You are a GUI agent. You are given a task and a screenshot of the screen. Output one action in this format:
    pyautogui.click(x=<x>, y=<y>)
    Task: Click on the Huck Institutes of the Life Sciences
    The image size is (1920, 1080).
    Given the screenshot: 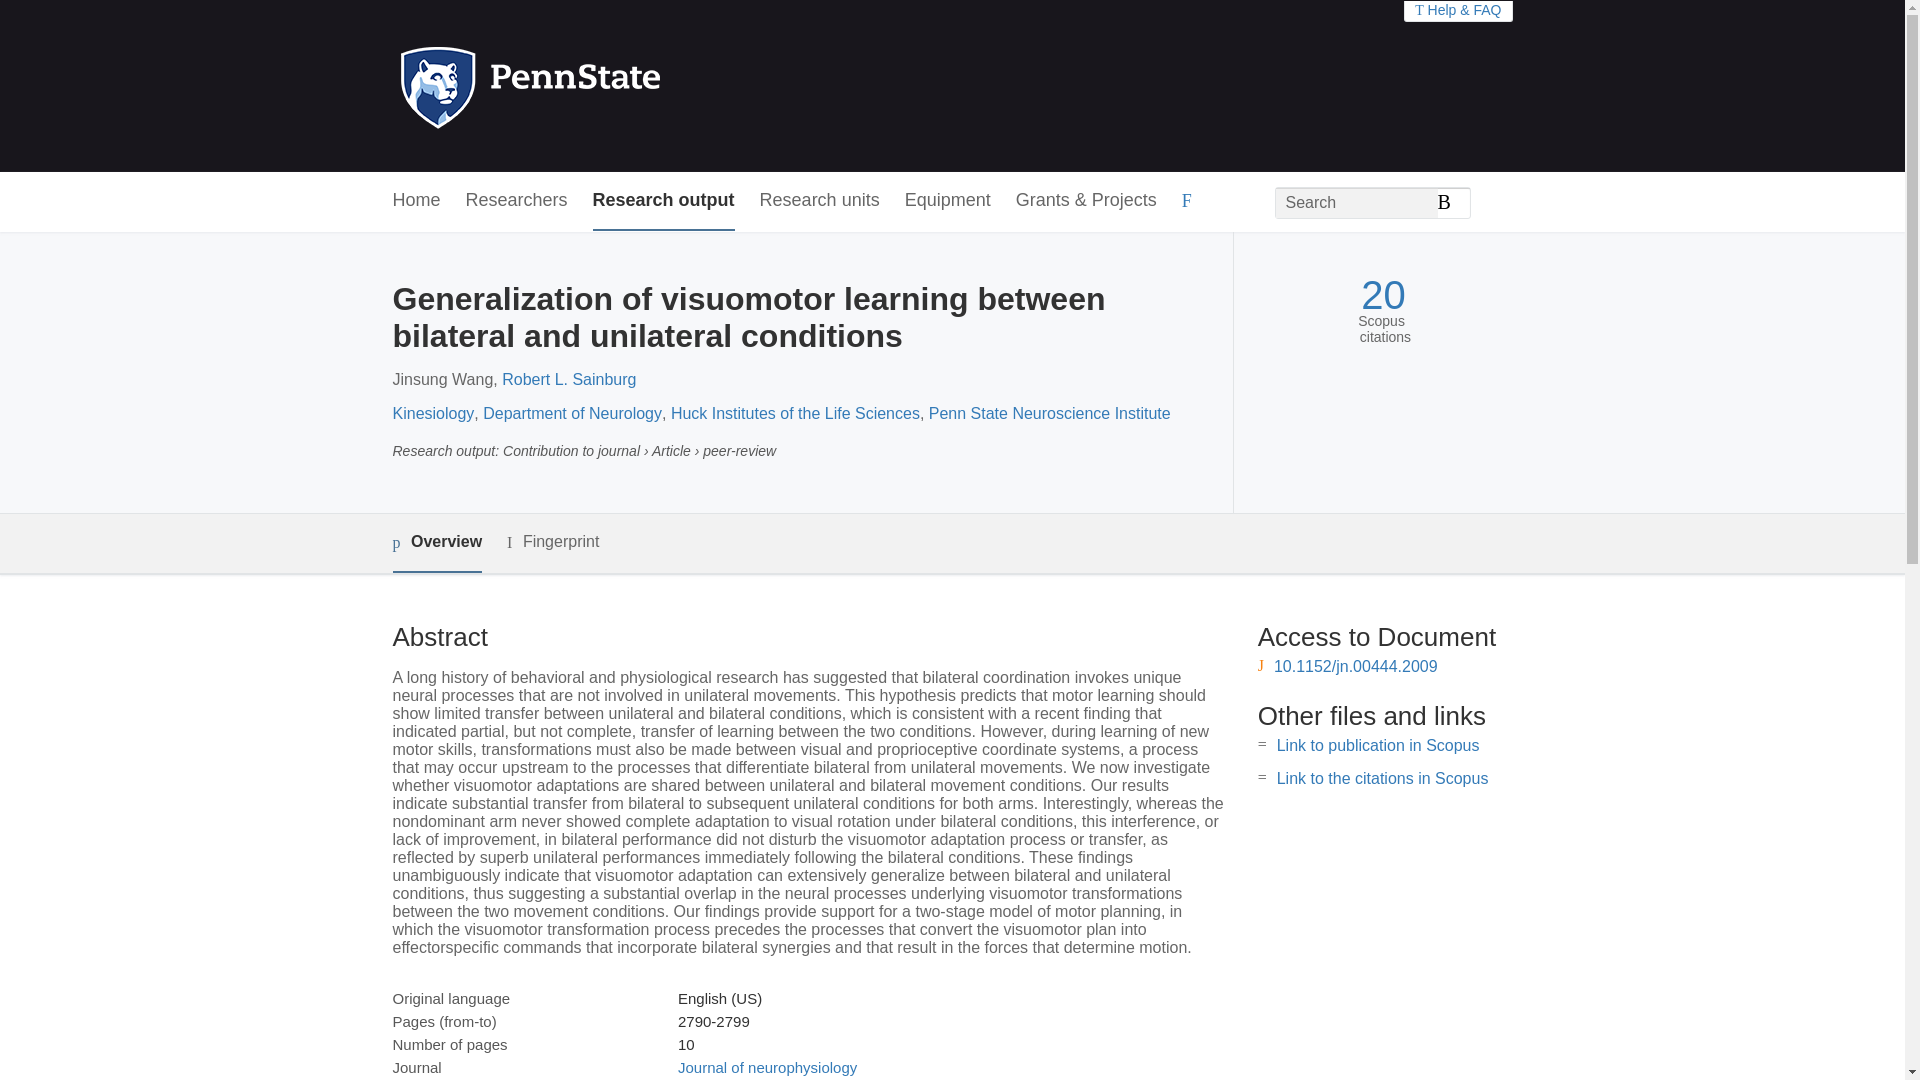 What is the action you would take?
    pyautogui.click(x=794, y=414)
    